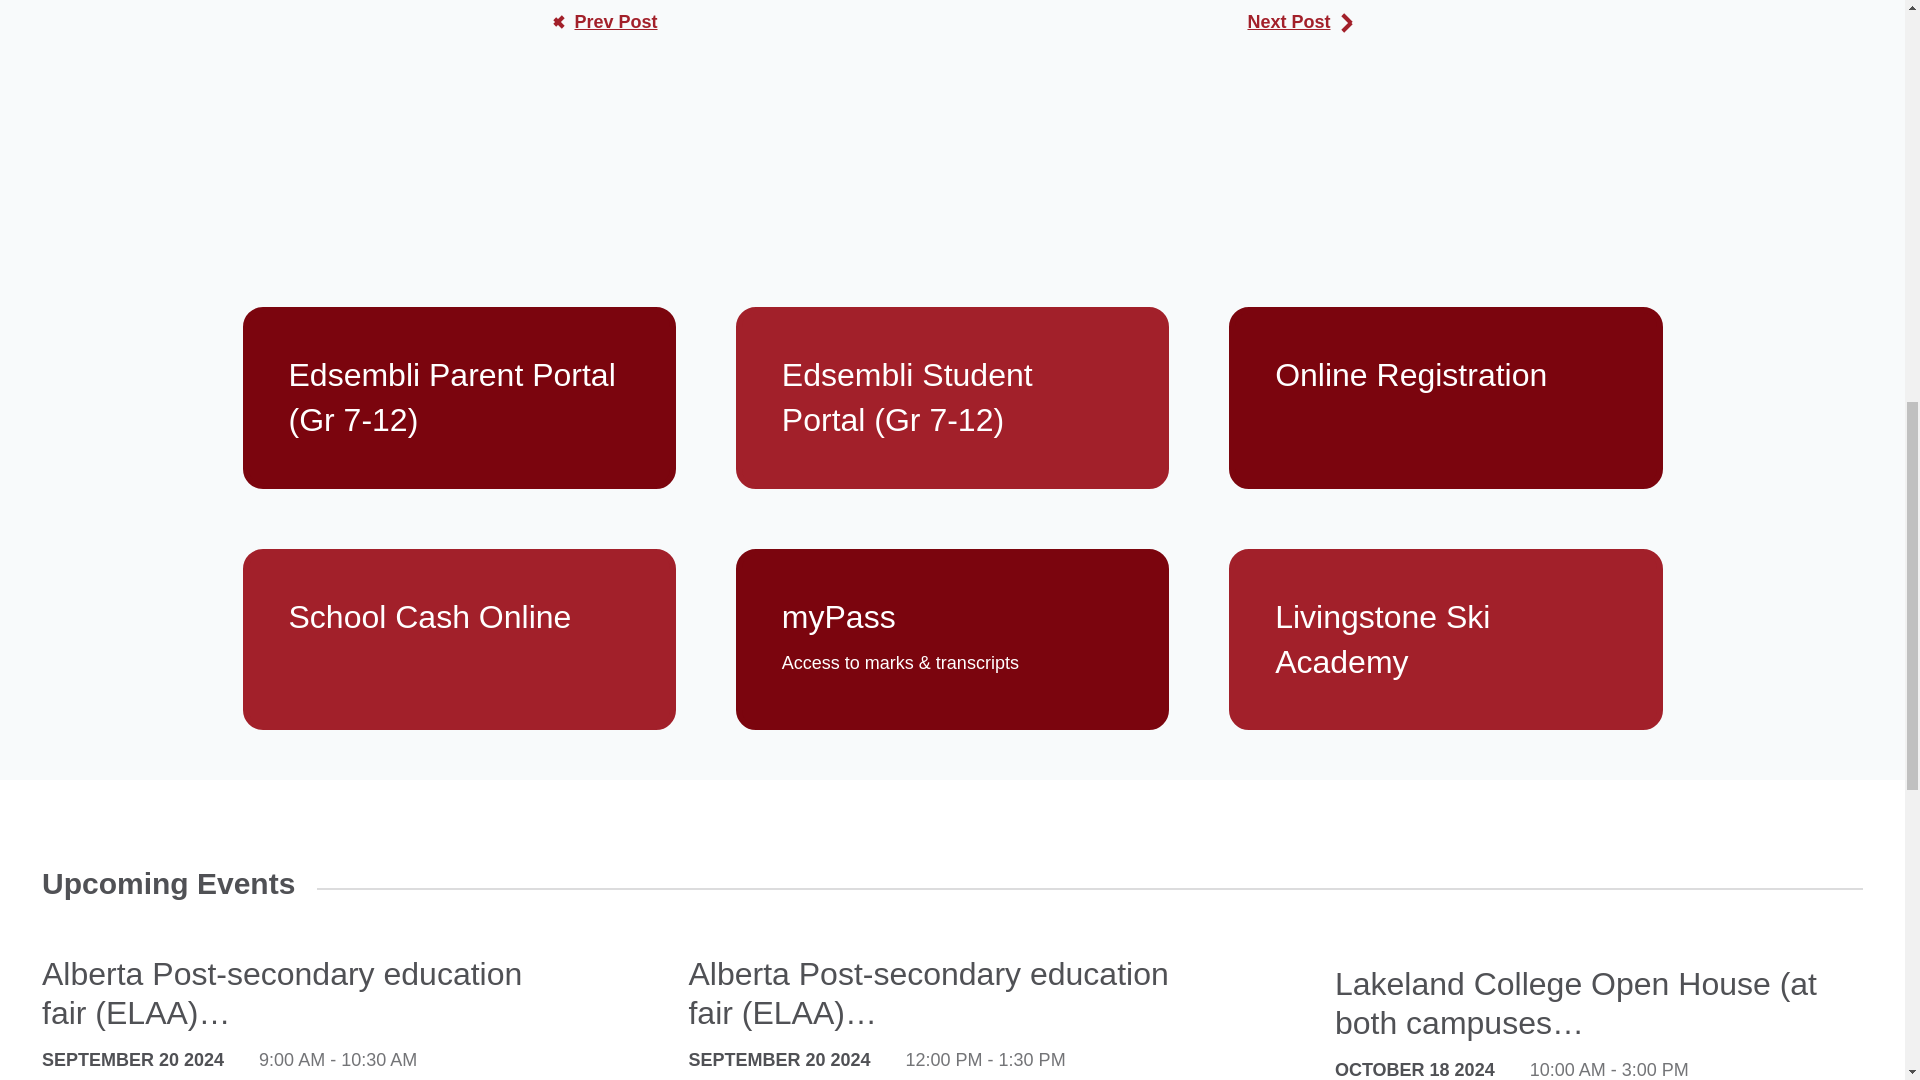 The height and width of the screenshot is (1080, 1920). I want to click on myPass, so click(952, 640).